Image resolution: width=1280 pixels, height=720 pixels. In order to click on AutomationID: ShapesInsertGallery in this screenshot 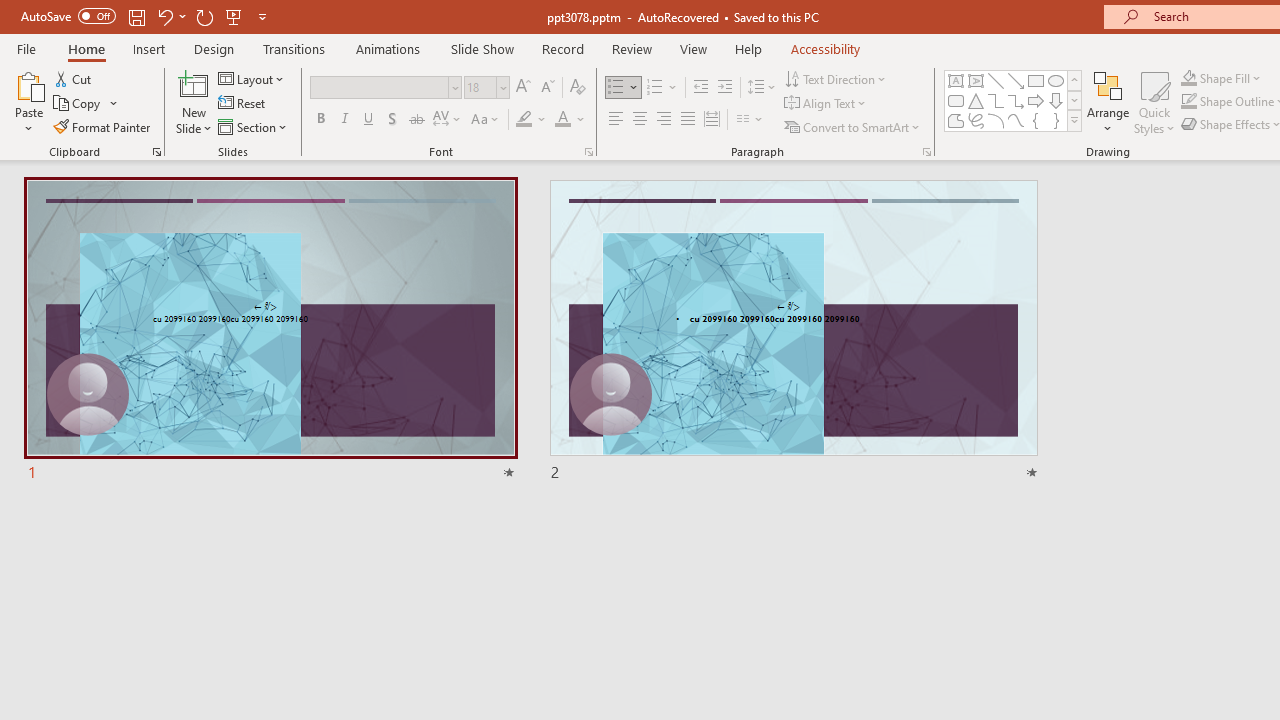, I will do `click(1014, 100)`.